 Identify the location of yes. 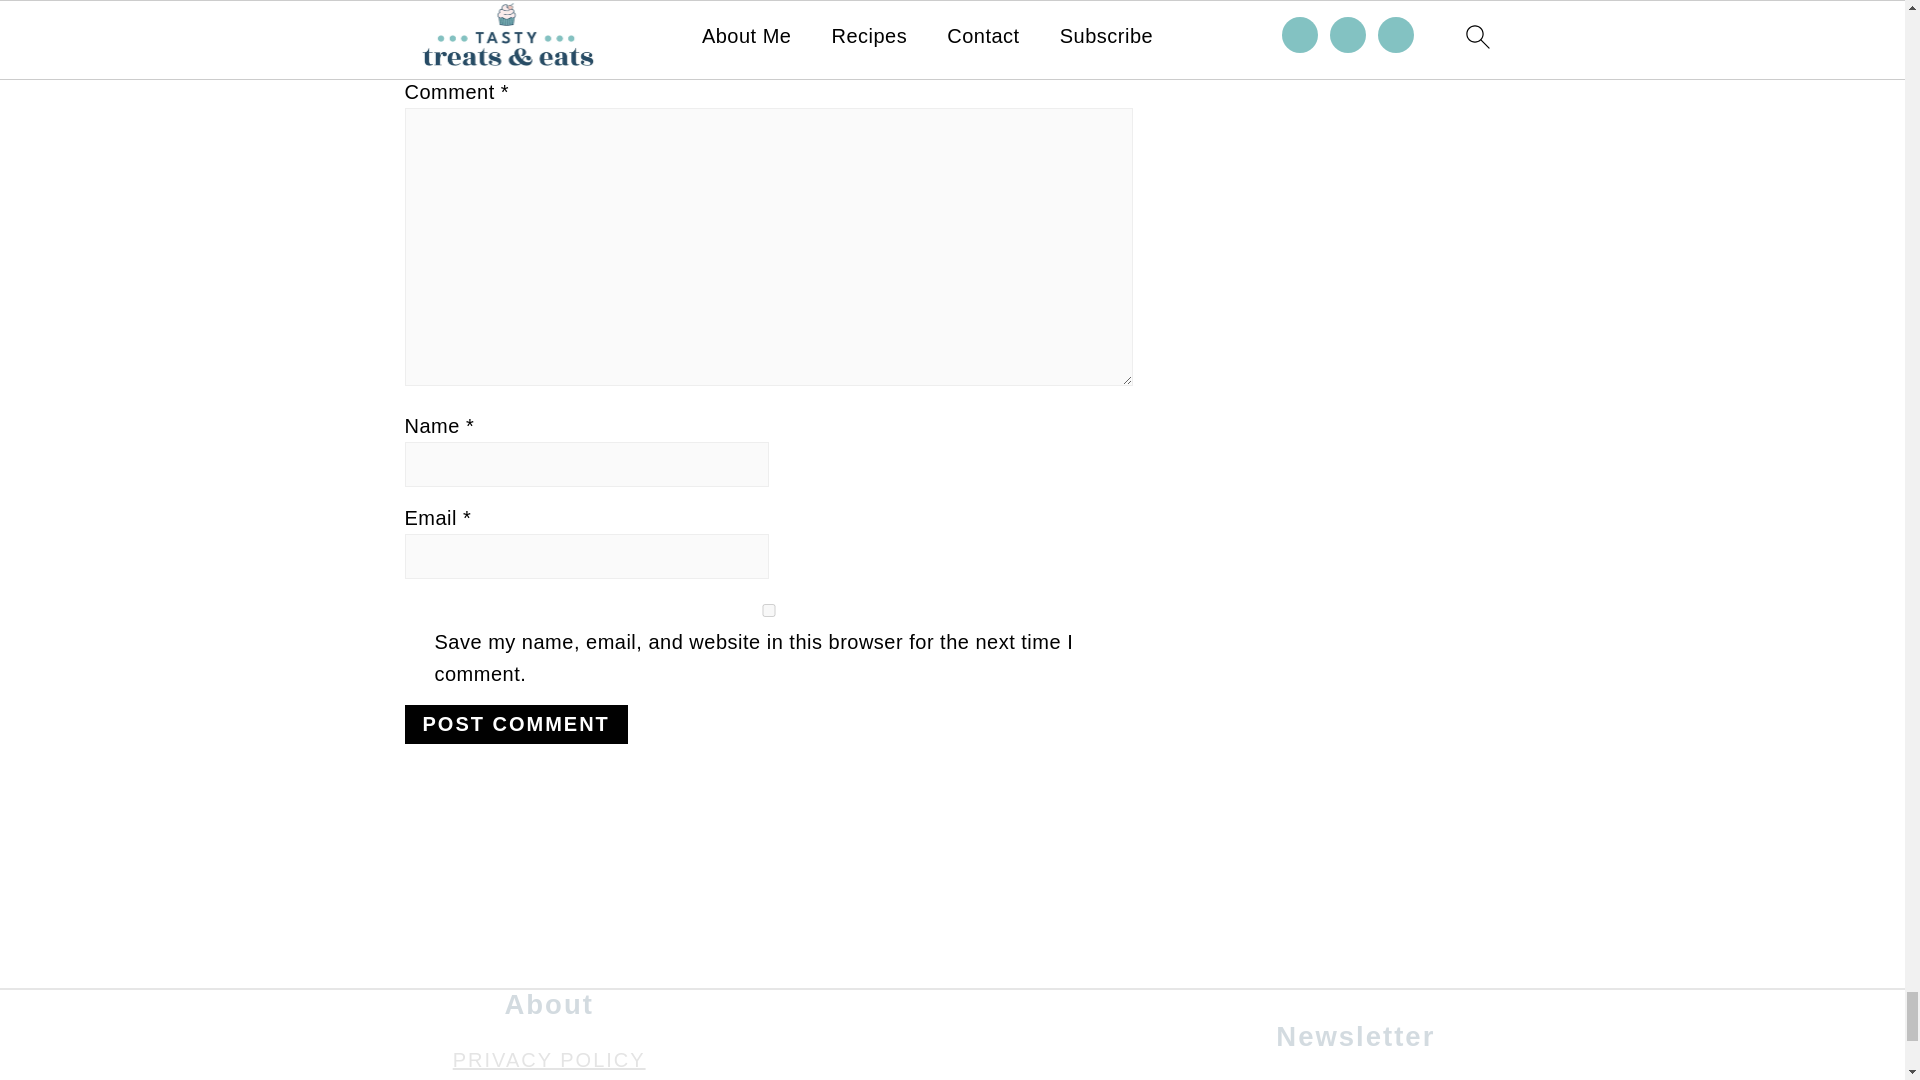
(768, 610).